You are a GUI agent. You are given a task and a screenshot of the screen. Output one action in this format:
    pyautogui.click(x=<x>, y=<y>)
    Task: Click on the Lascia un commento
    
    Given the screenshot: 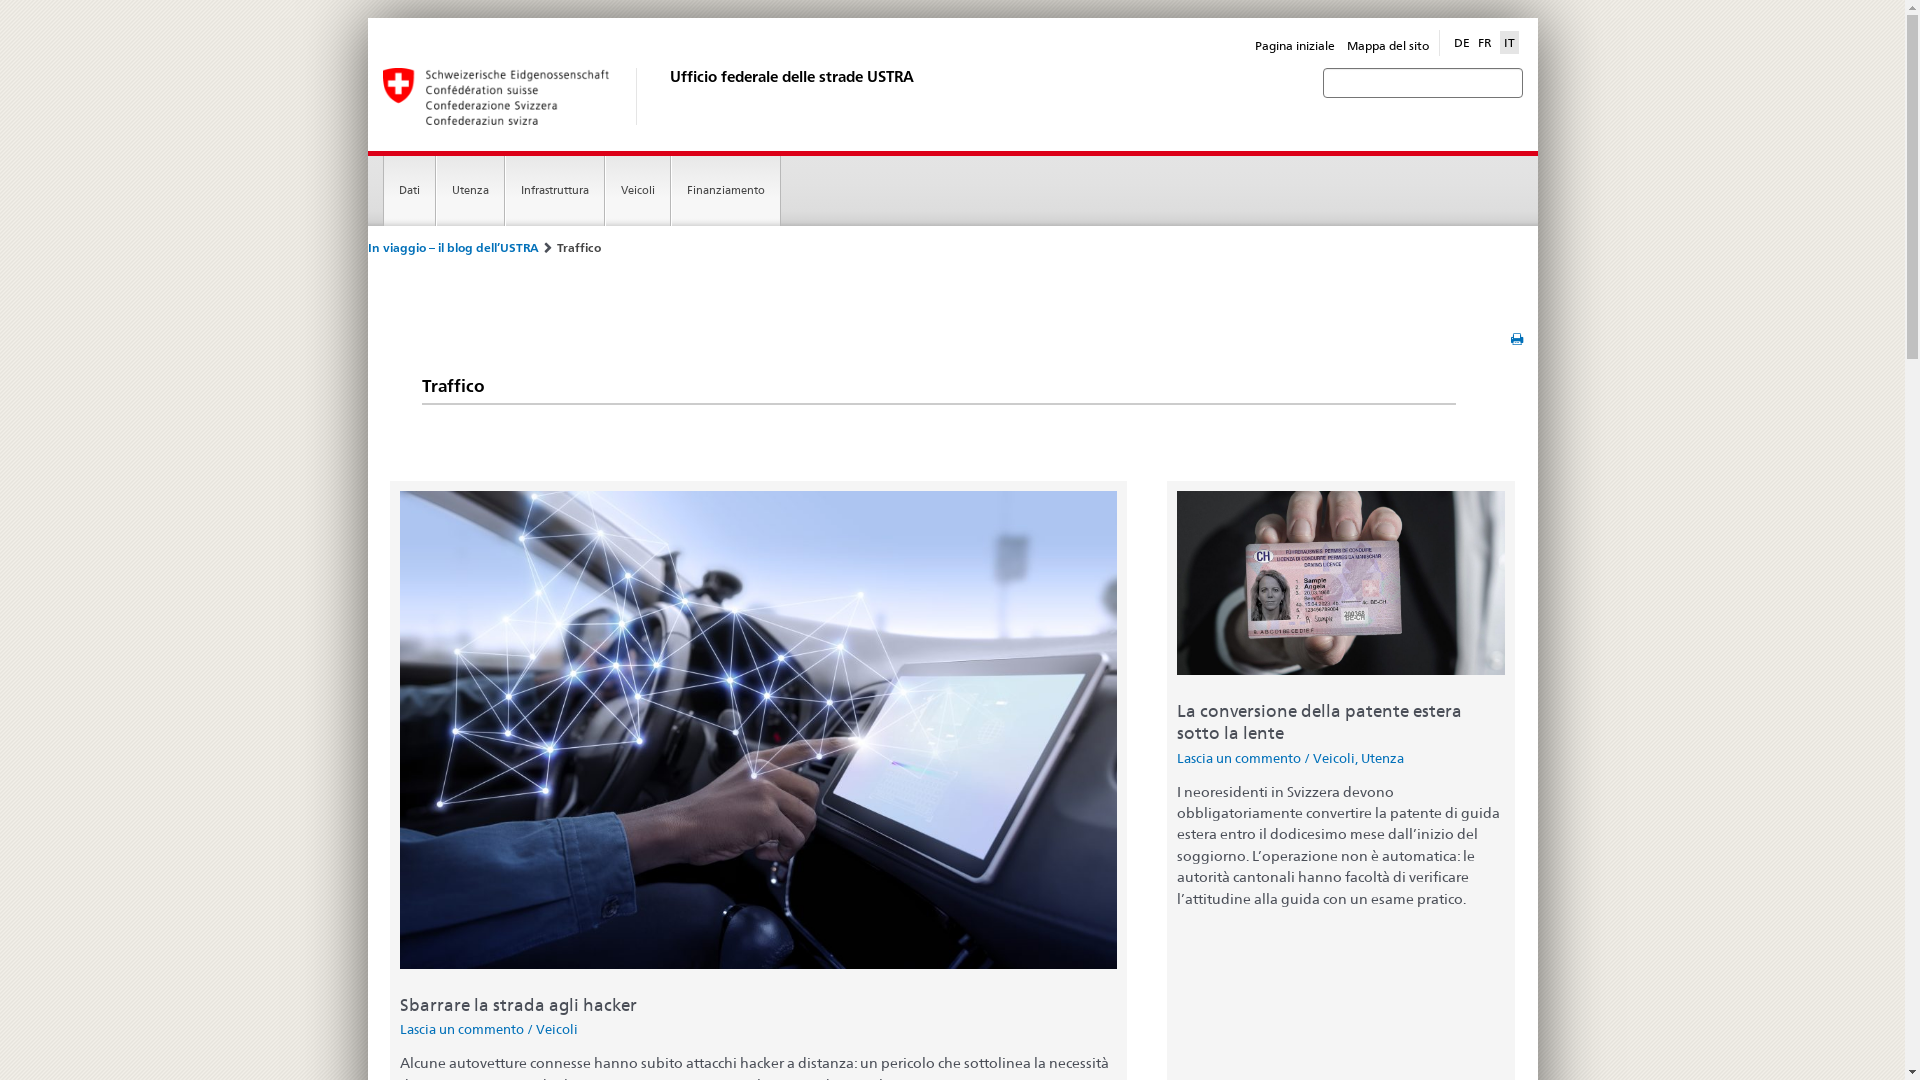 What is the action you would take?
    pyautogui.click(x=1239, y=758)
    